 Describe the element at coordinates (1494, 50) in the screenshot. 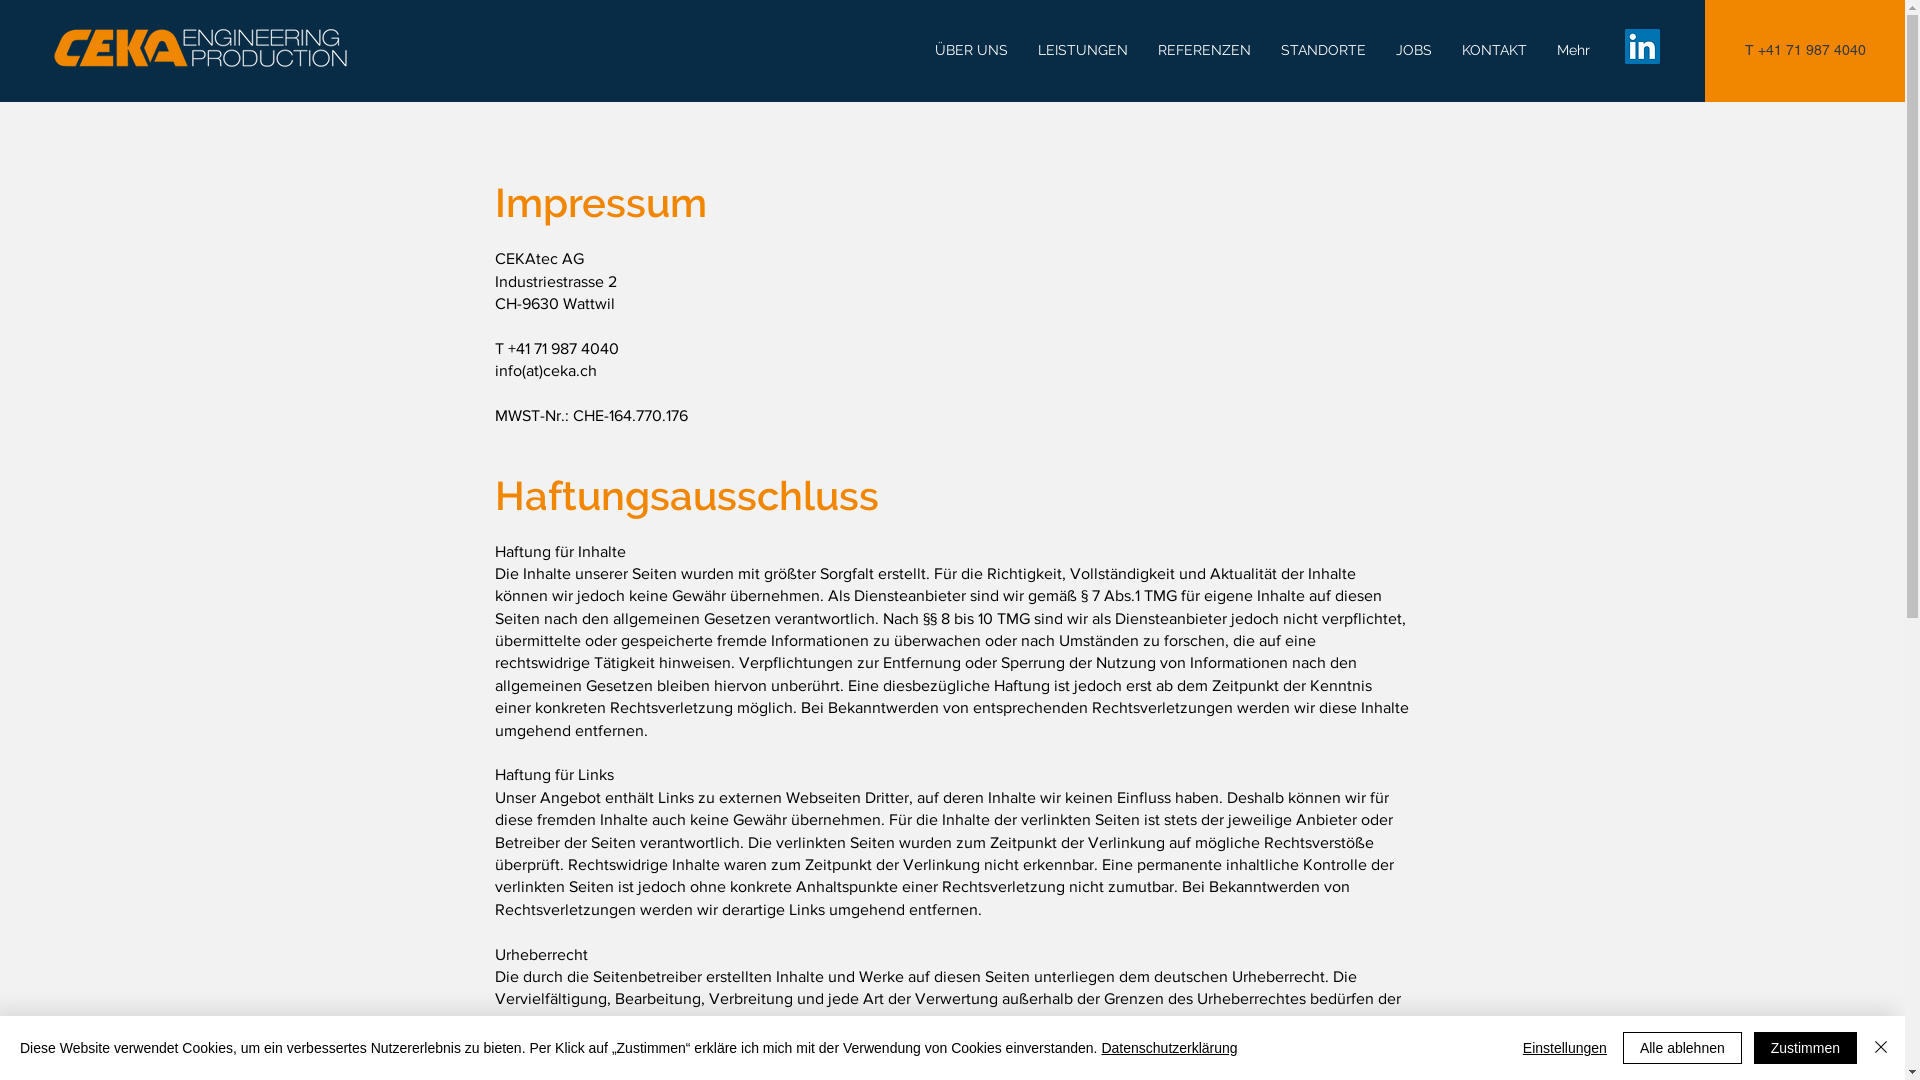

I see `KONTAKT` at that location.